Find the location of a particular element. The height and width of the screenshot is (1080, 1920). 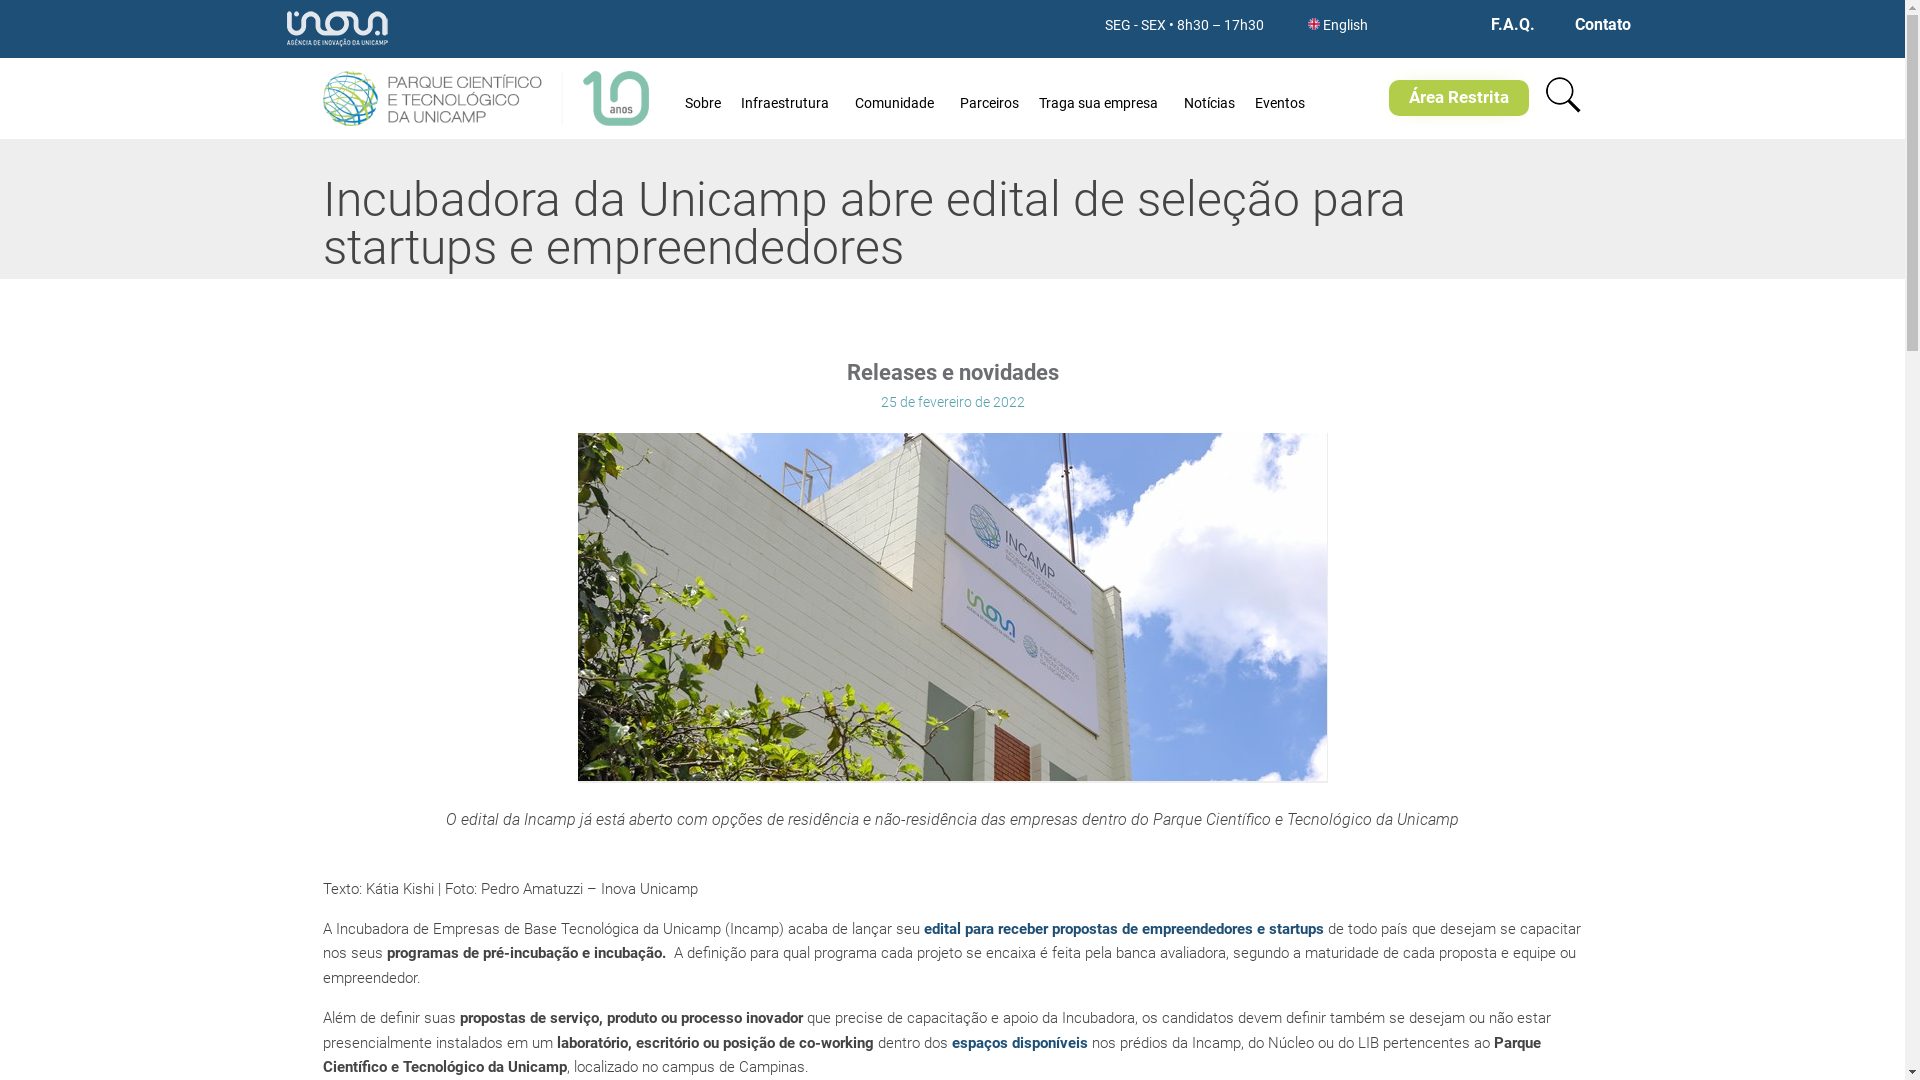

INV_marca_2019_mono-negativa is located at coordinates (337, 29).